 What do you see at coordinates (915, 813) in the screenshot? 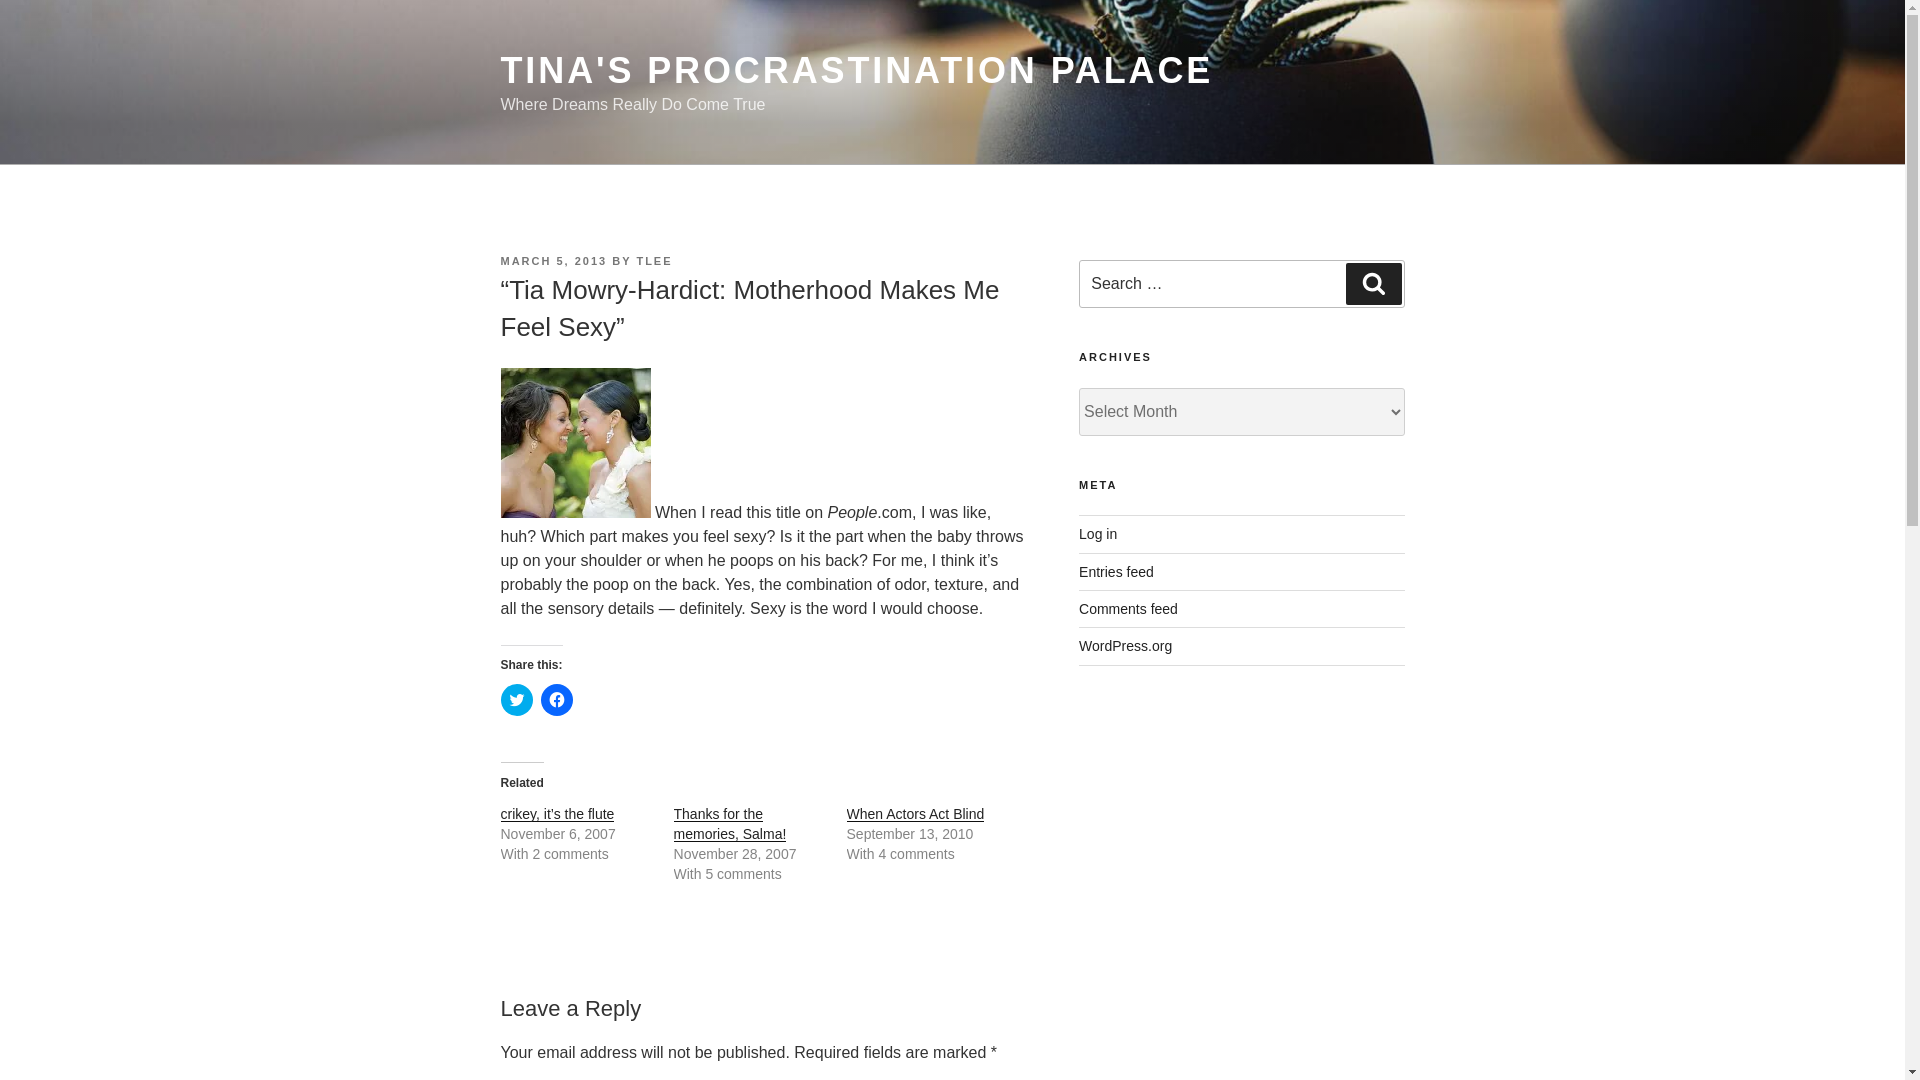
I see `When Actors Act Blind` at bounding box center [915, 813].